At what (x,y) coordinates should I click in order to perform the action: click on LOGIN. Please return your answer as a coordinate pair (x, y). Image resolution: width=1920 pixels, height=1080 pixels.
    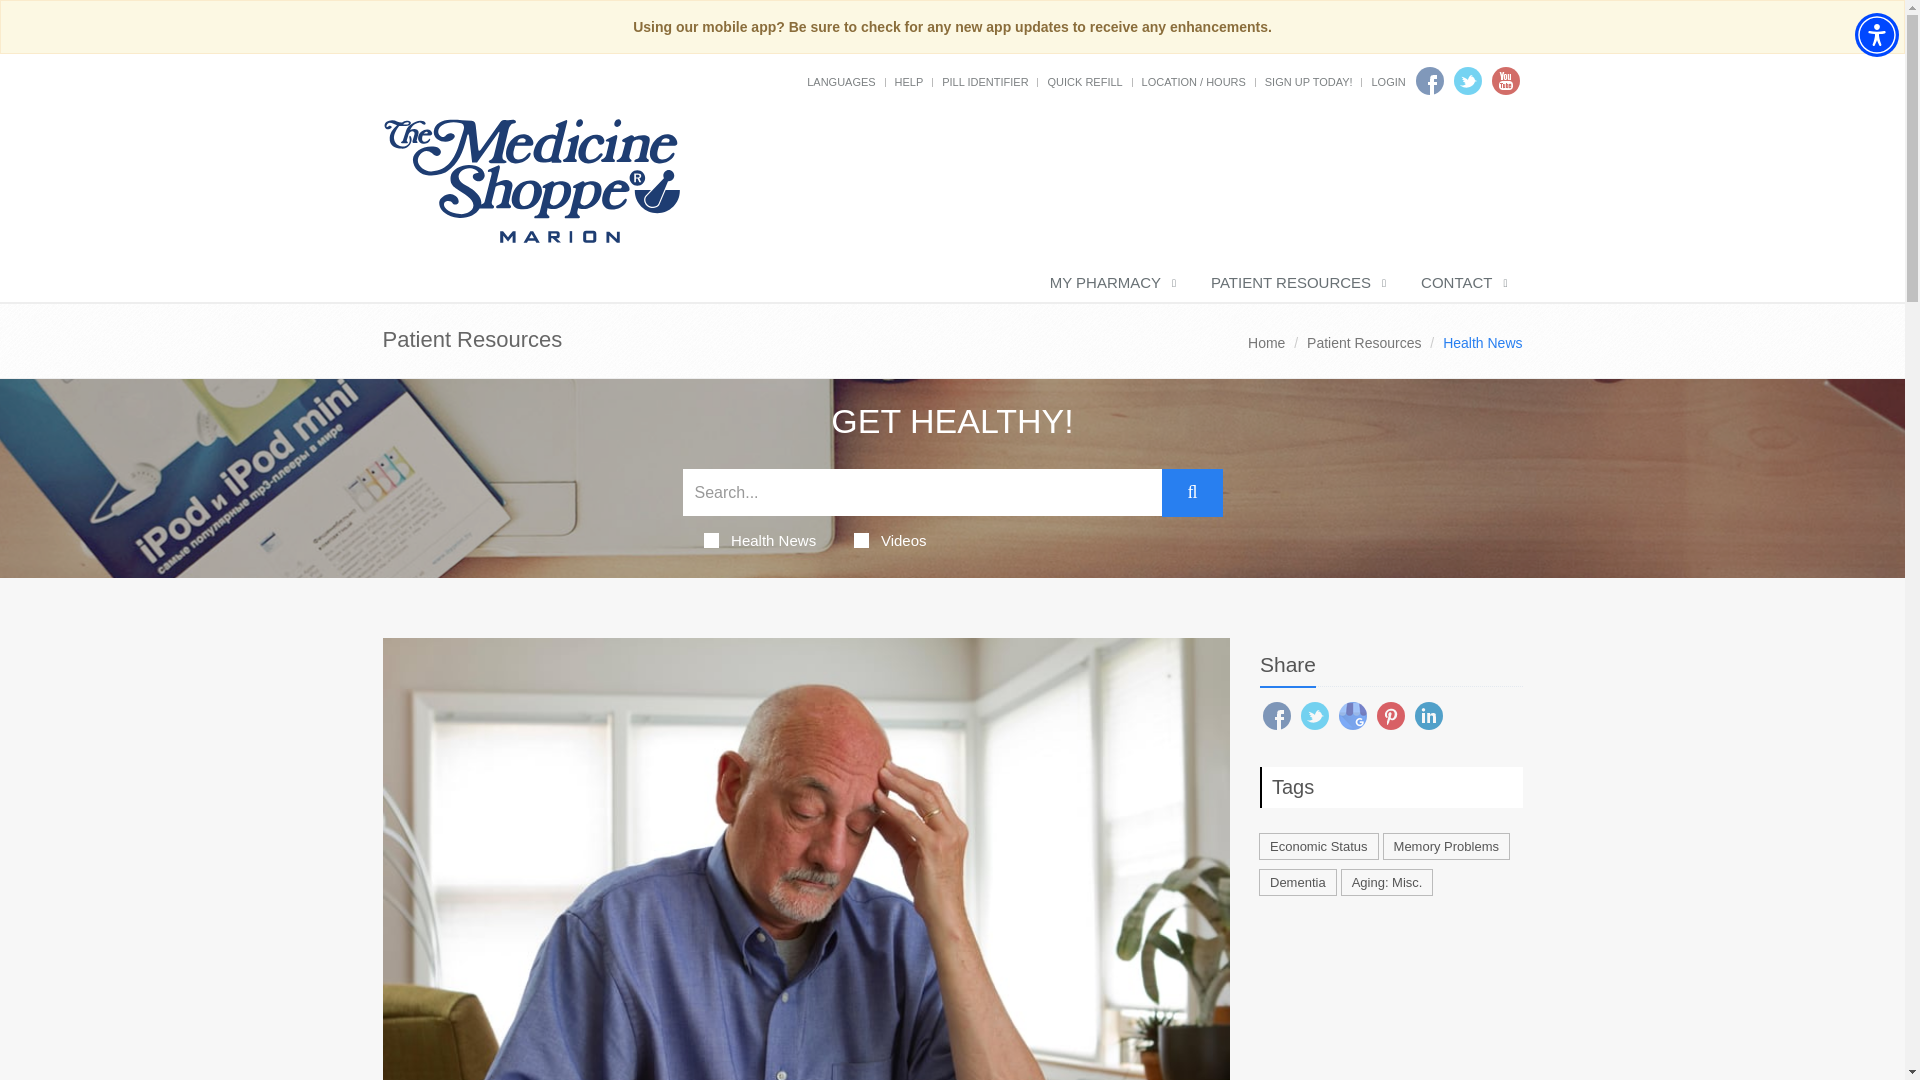
    Looking at the image, I should click on (1388, 81).